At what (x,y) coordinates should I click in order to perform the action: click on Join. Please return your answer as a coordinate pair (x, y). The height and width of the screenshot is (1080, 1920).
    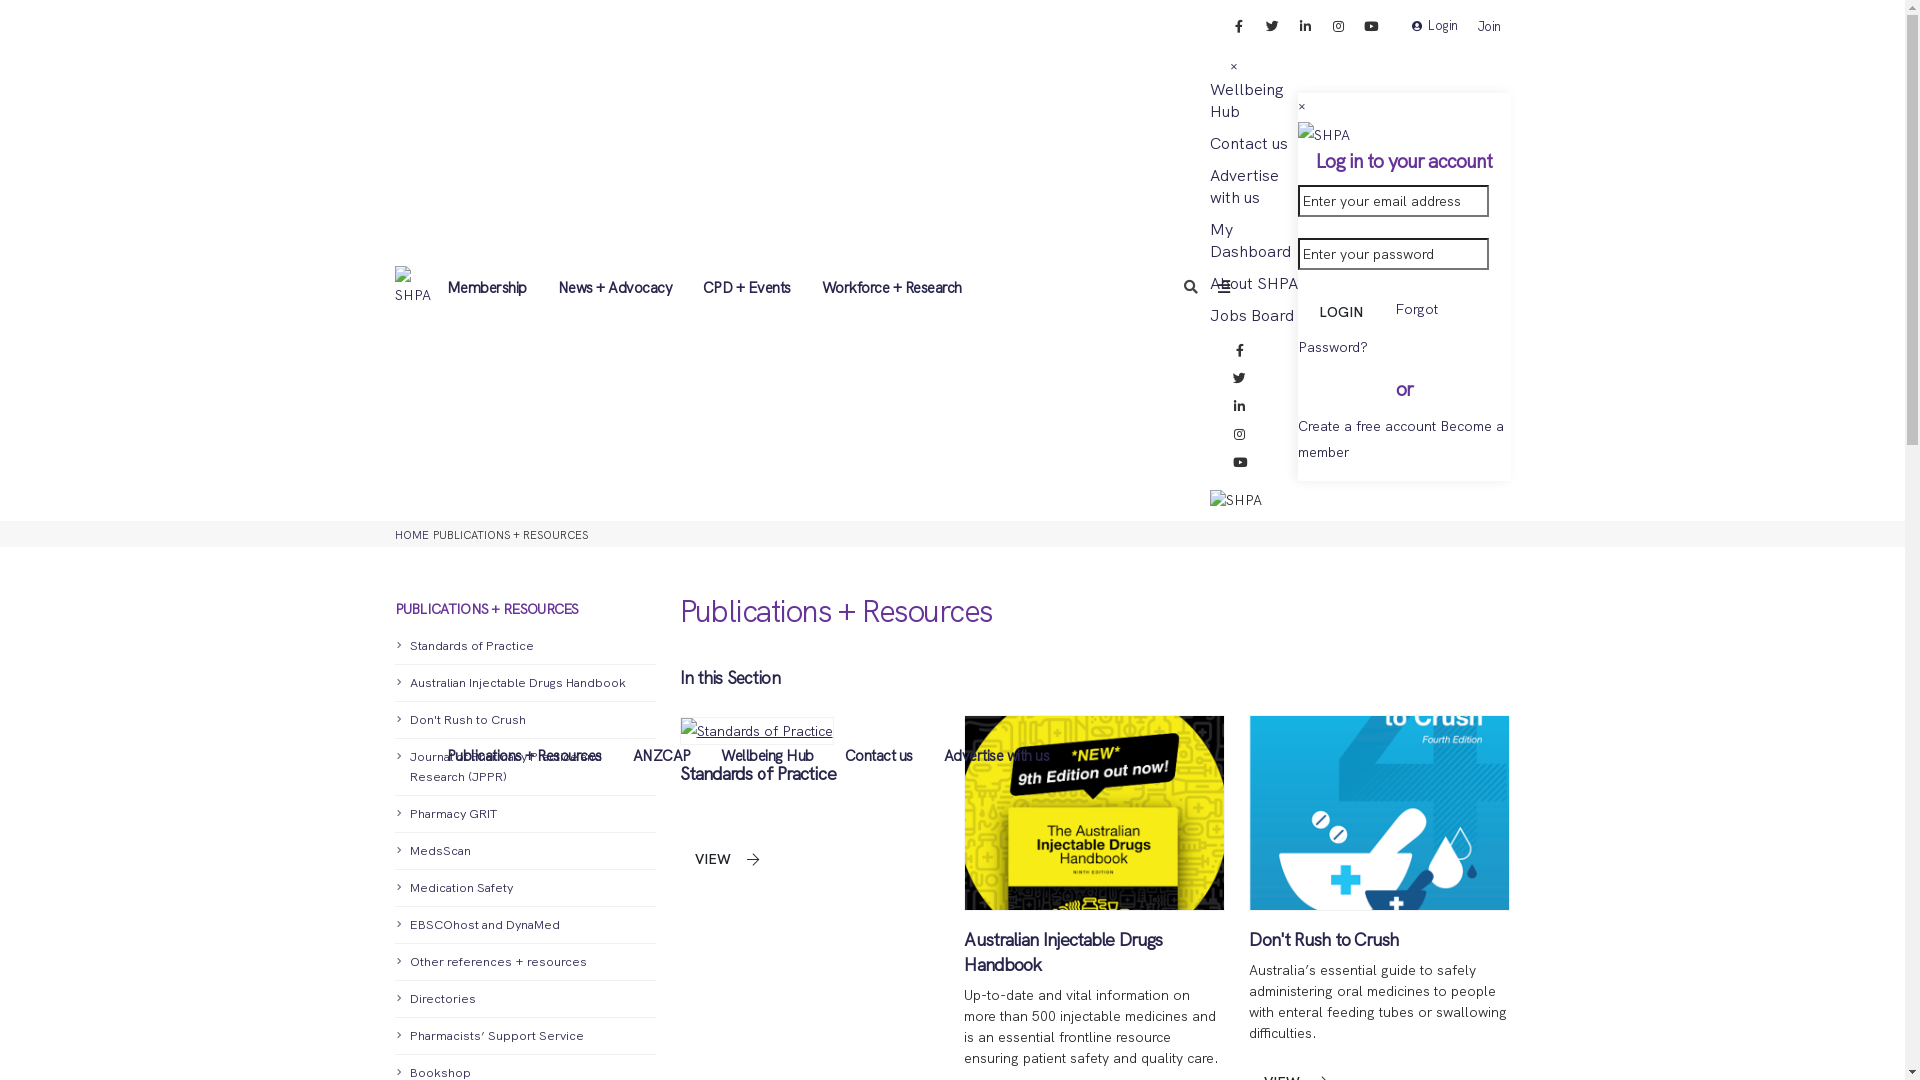
    Looking at the image, I should click on (1490, 26).